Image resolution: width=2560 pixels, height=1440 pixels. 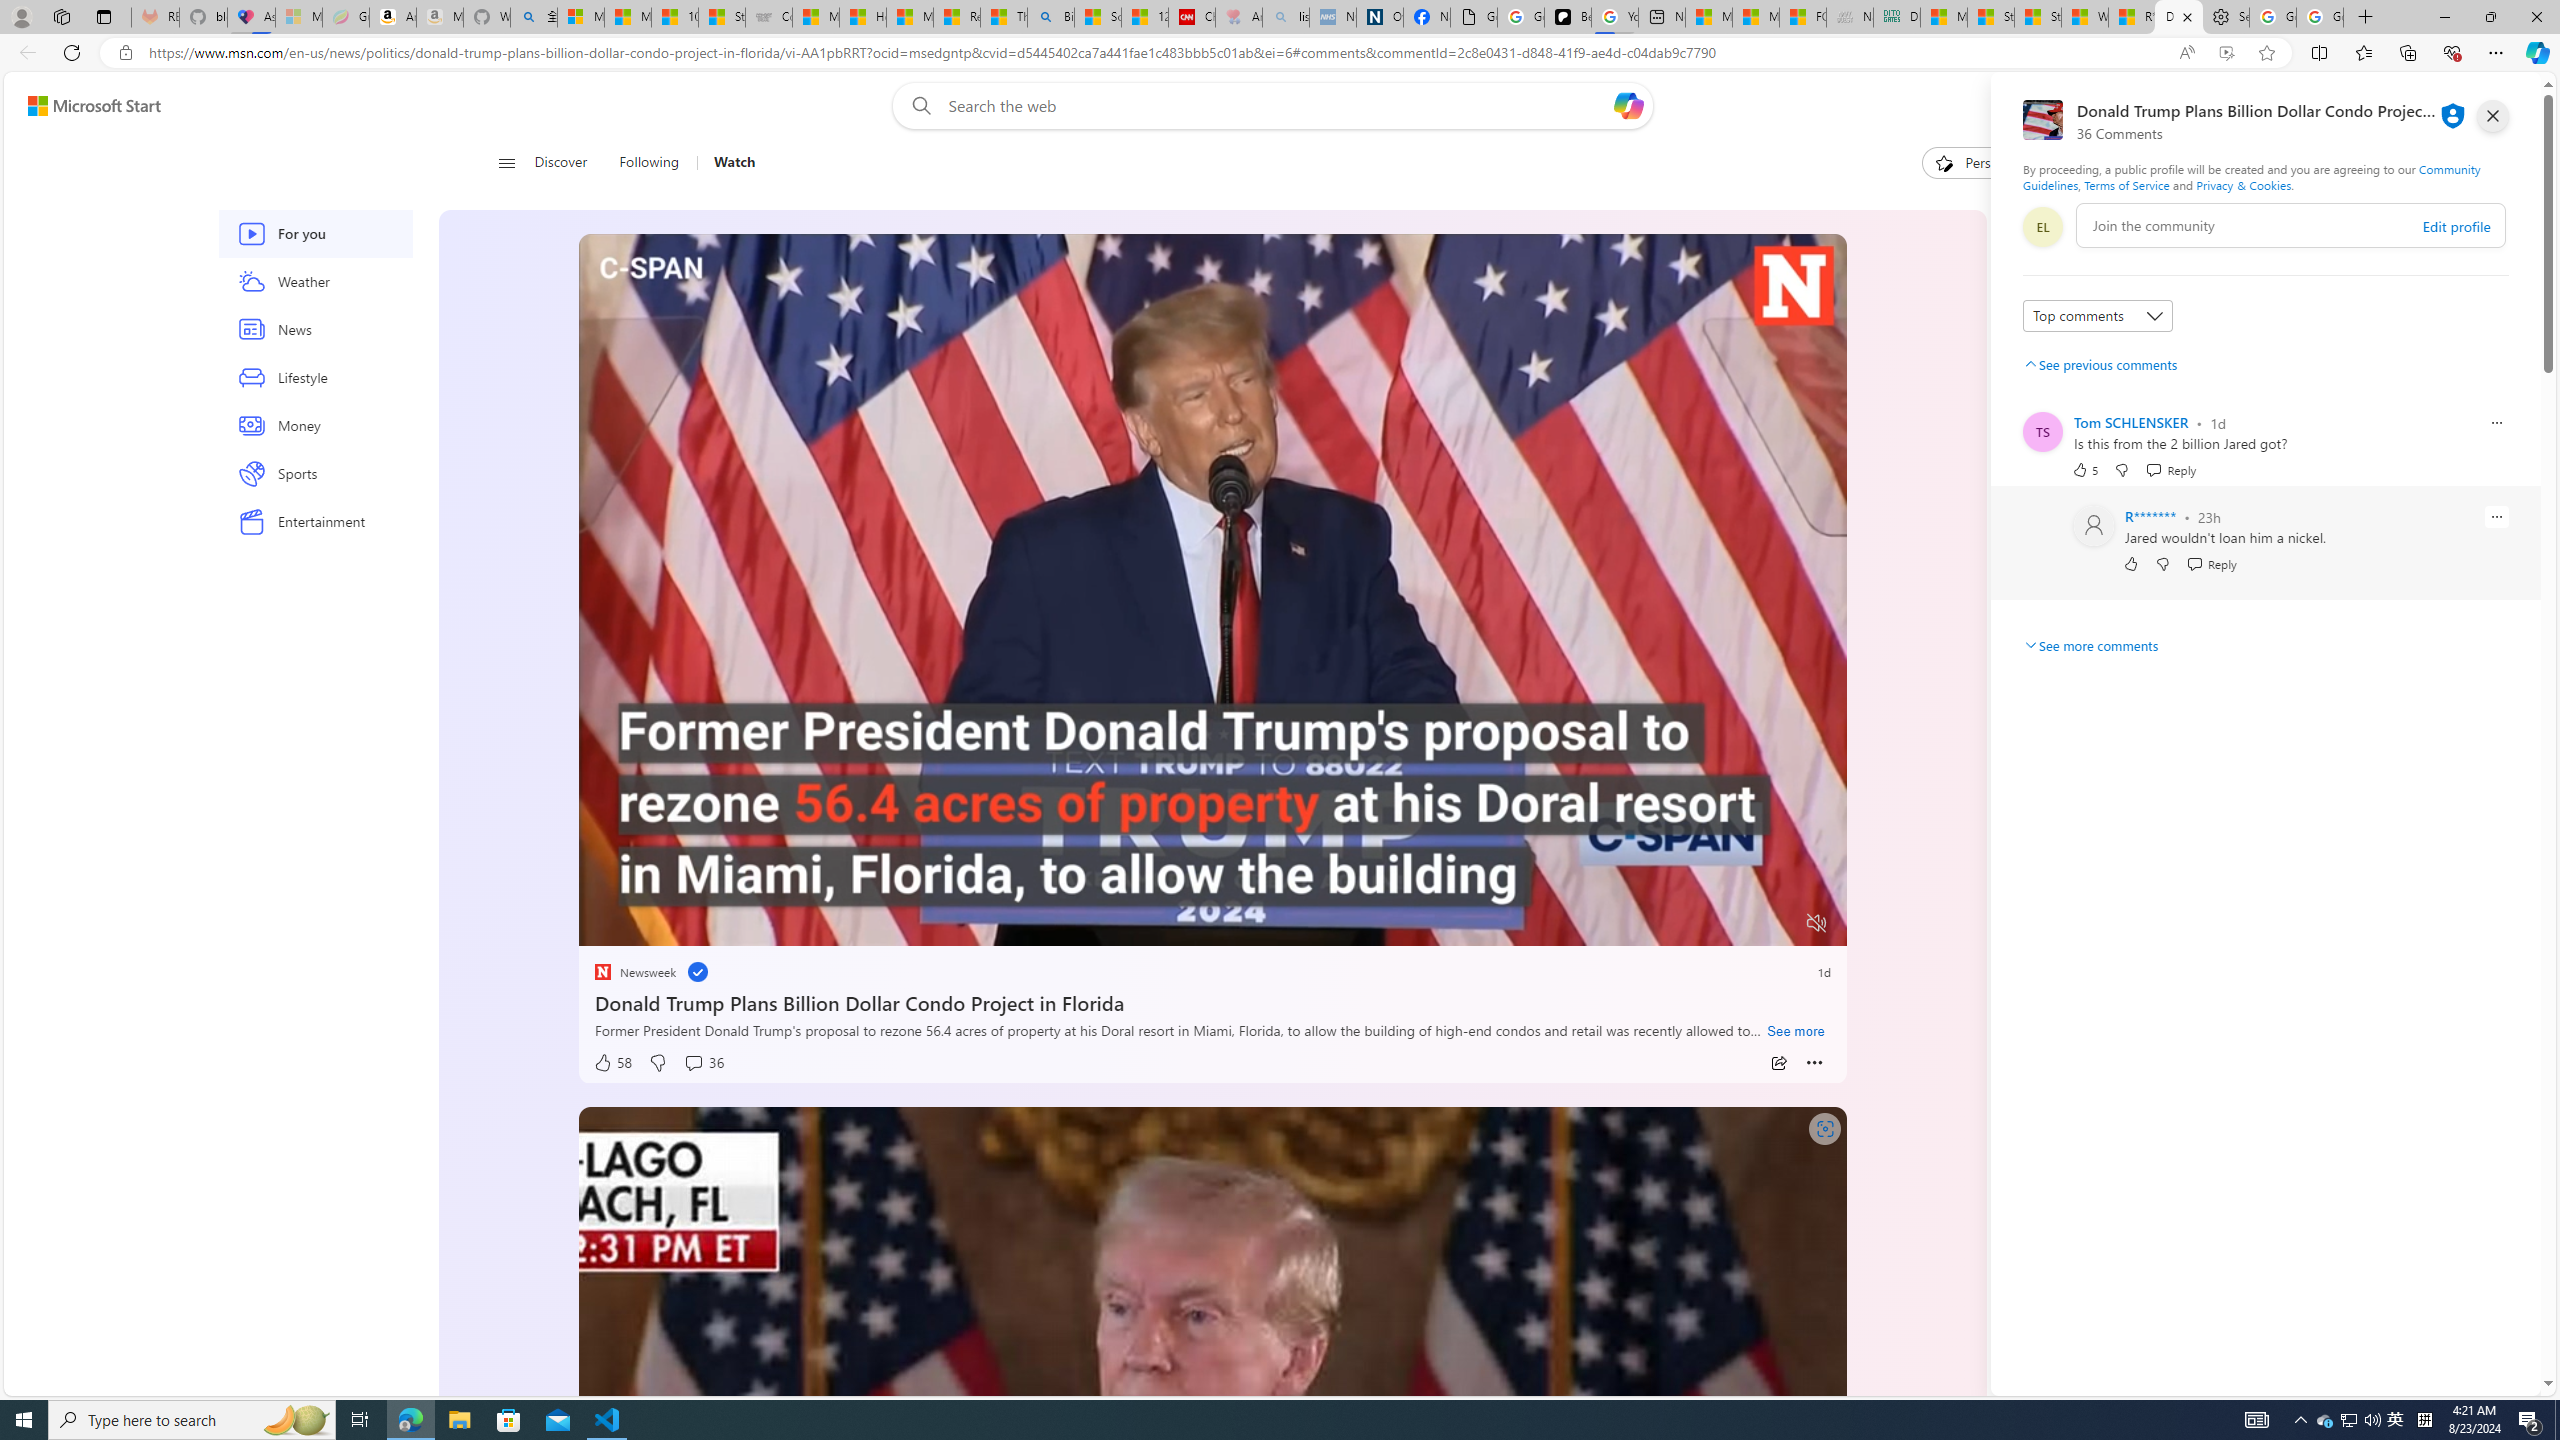 What do you see at coordinates (2050, 558) in the screenshot?
I see `The Associated Press` at bounding box center [2050, 558].